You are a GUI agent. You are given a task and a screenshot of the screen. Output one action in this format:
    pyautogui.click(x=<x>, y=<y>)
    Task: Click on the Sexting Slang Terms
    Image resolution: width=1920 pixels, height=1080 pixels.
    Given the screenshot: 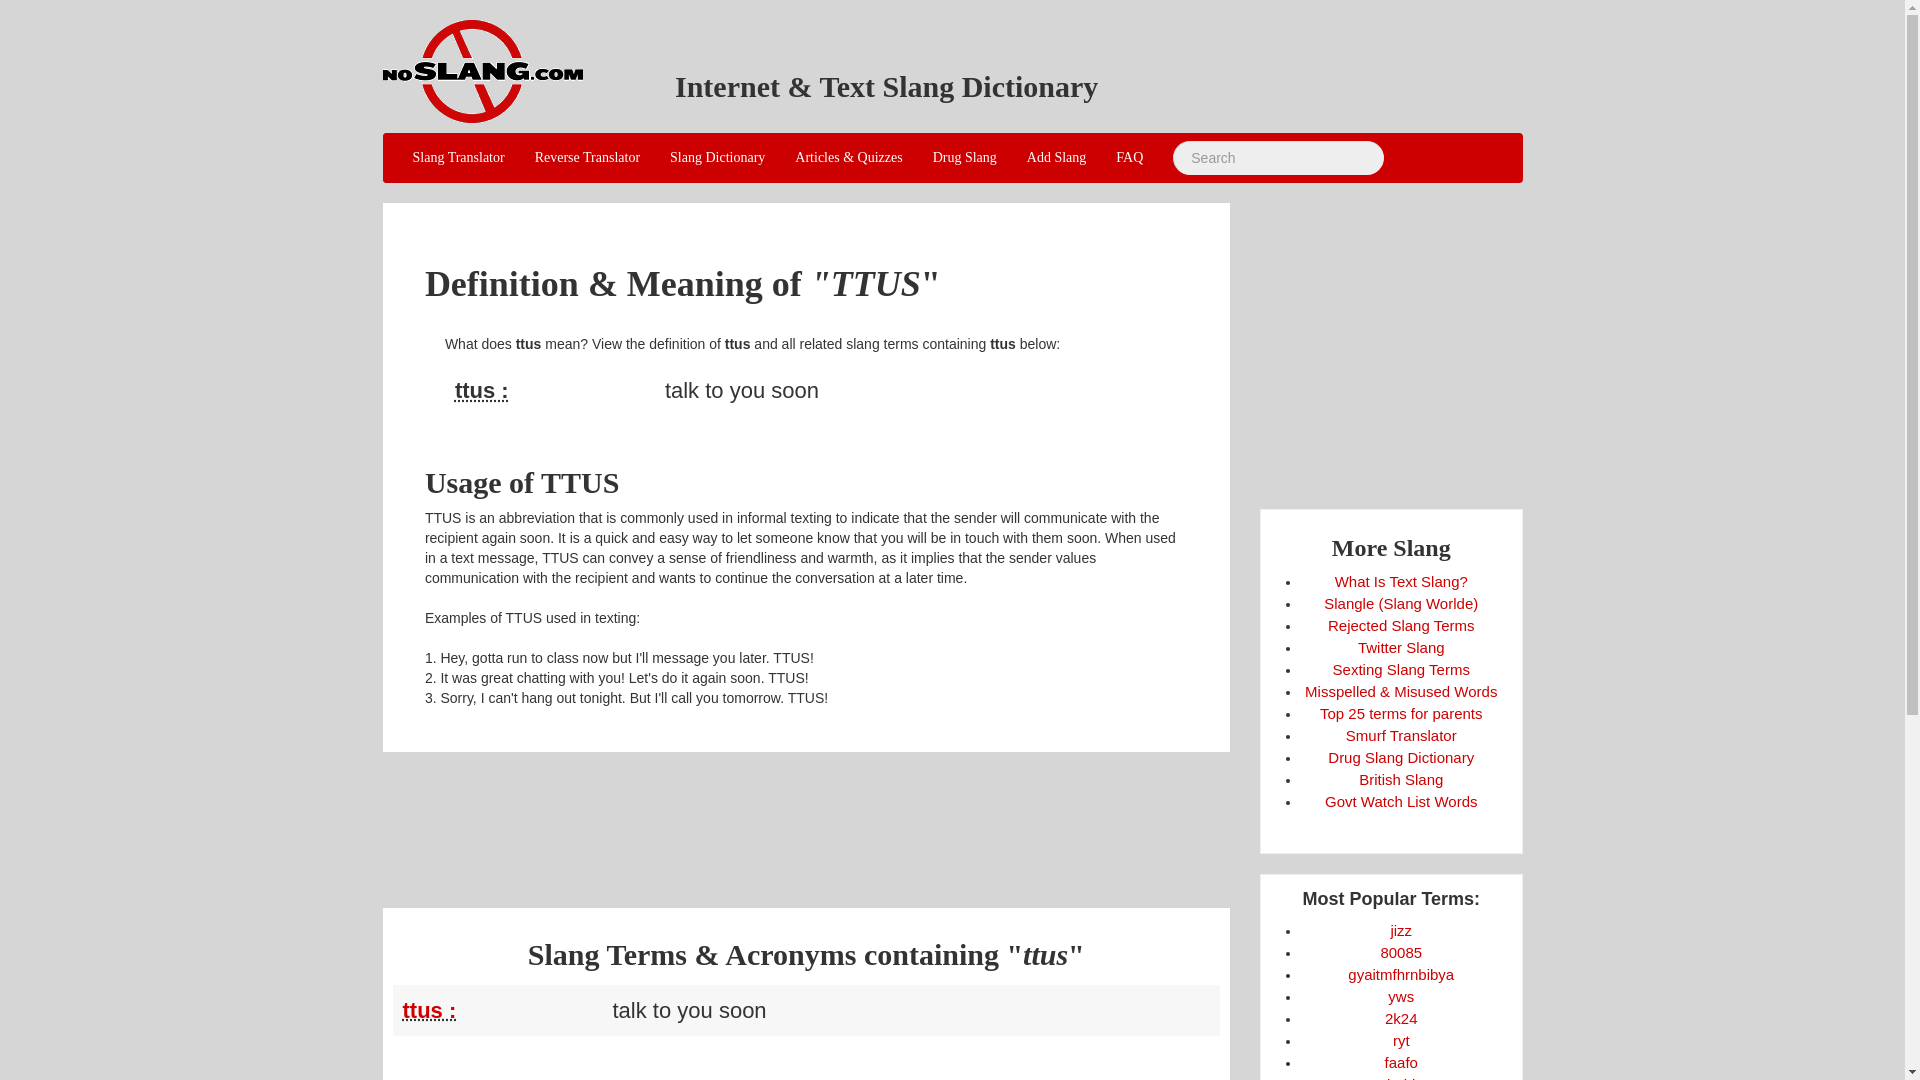 What is the action you would take?
    pyautogui.click(x=1401, y=669)
    